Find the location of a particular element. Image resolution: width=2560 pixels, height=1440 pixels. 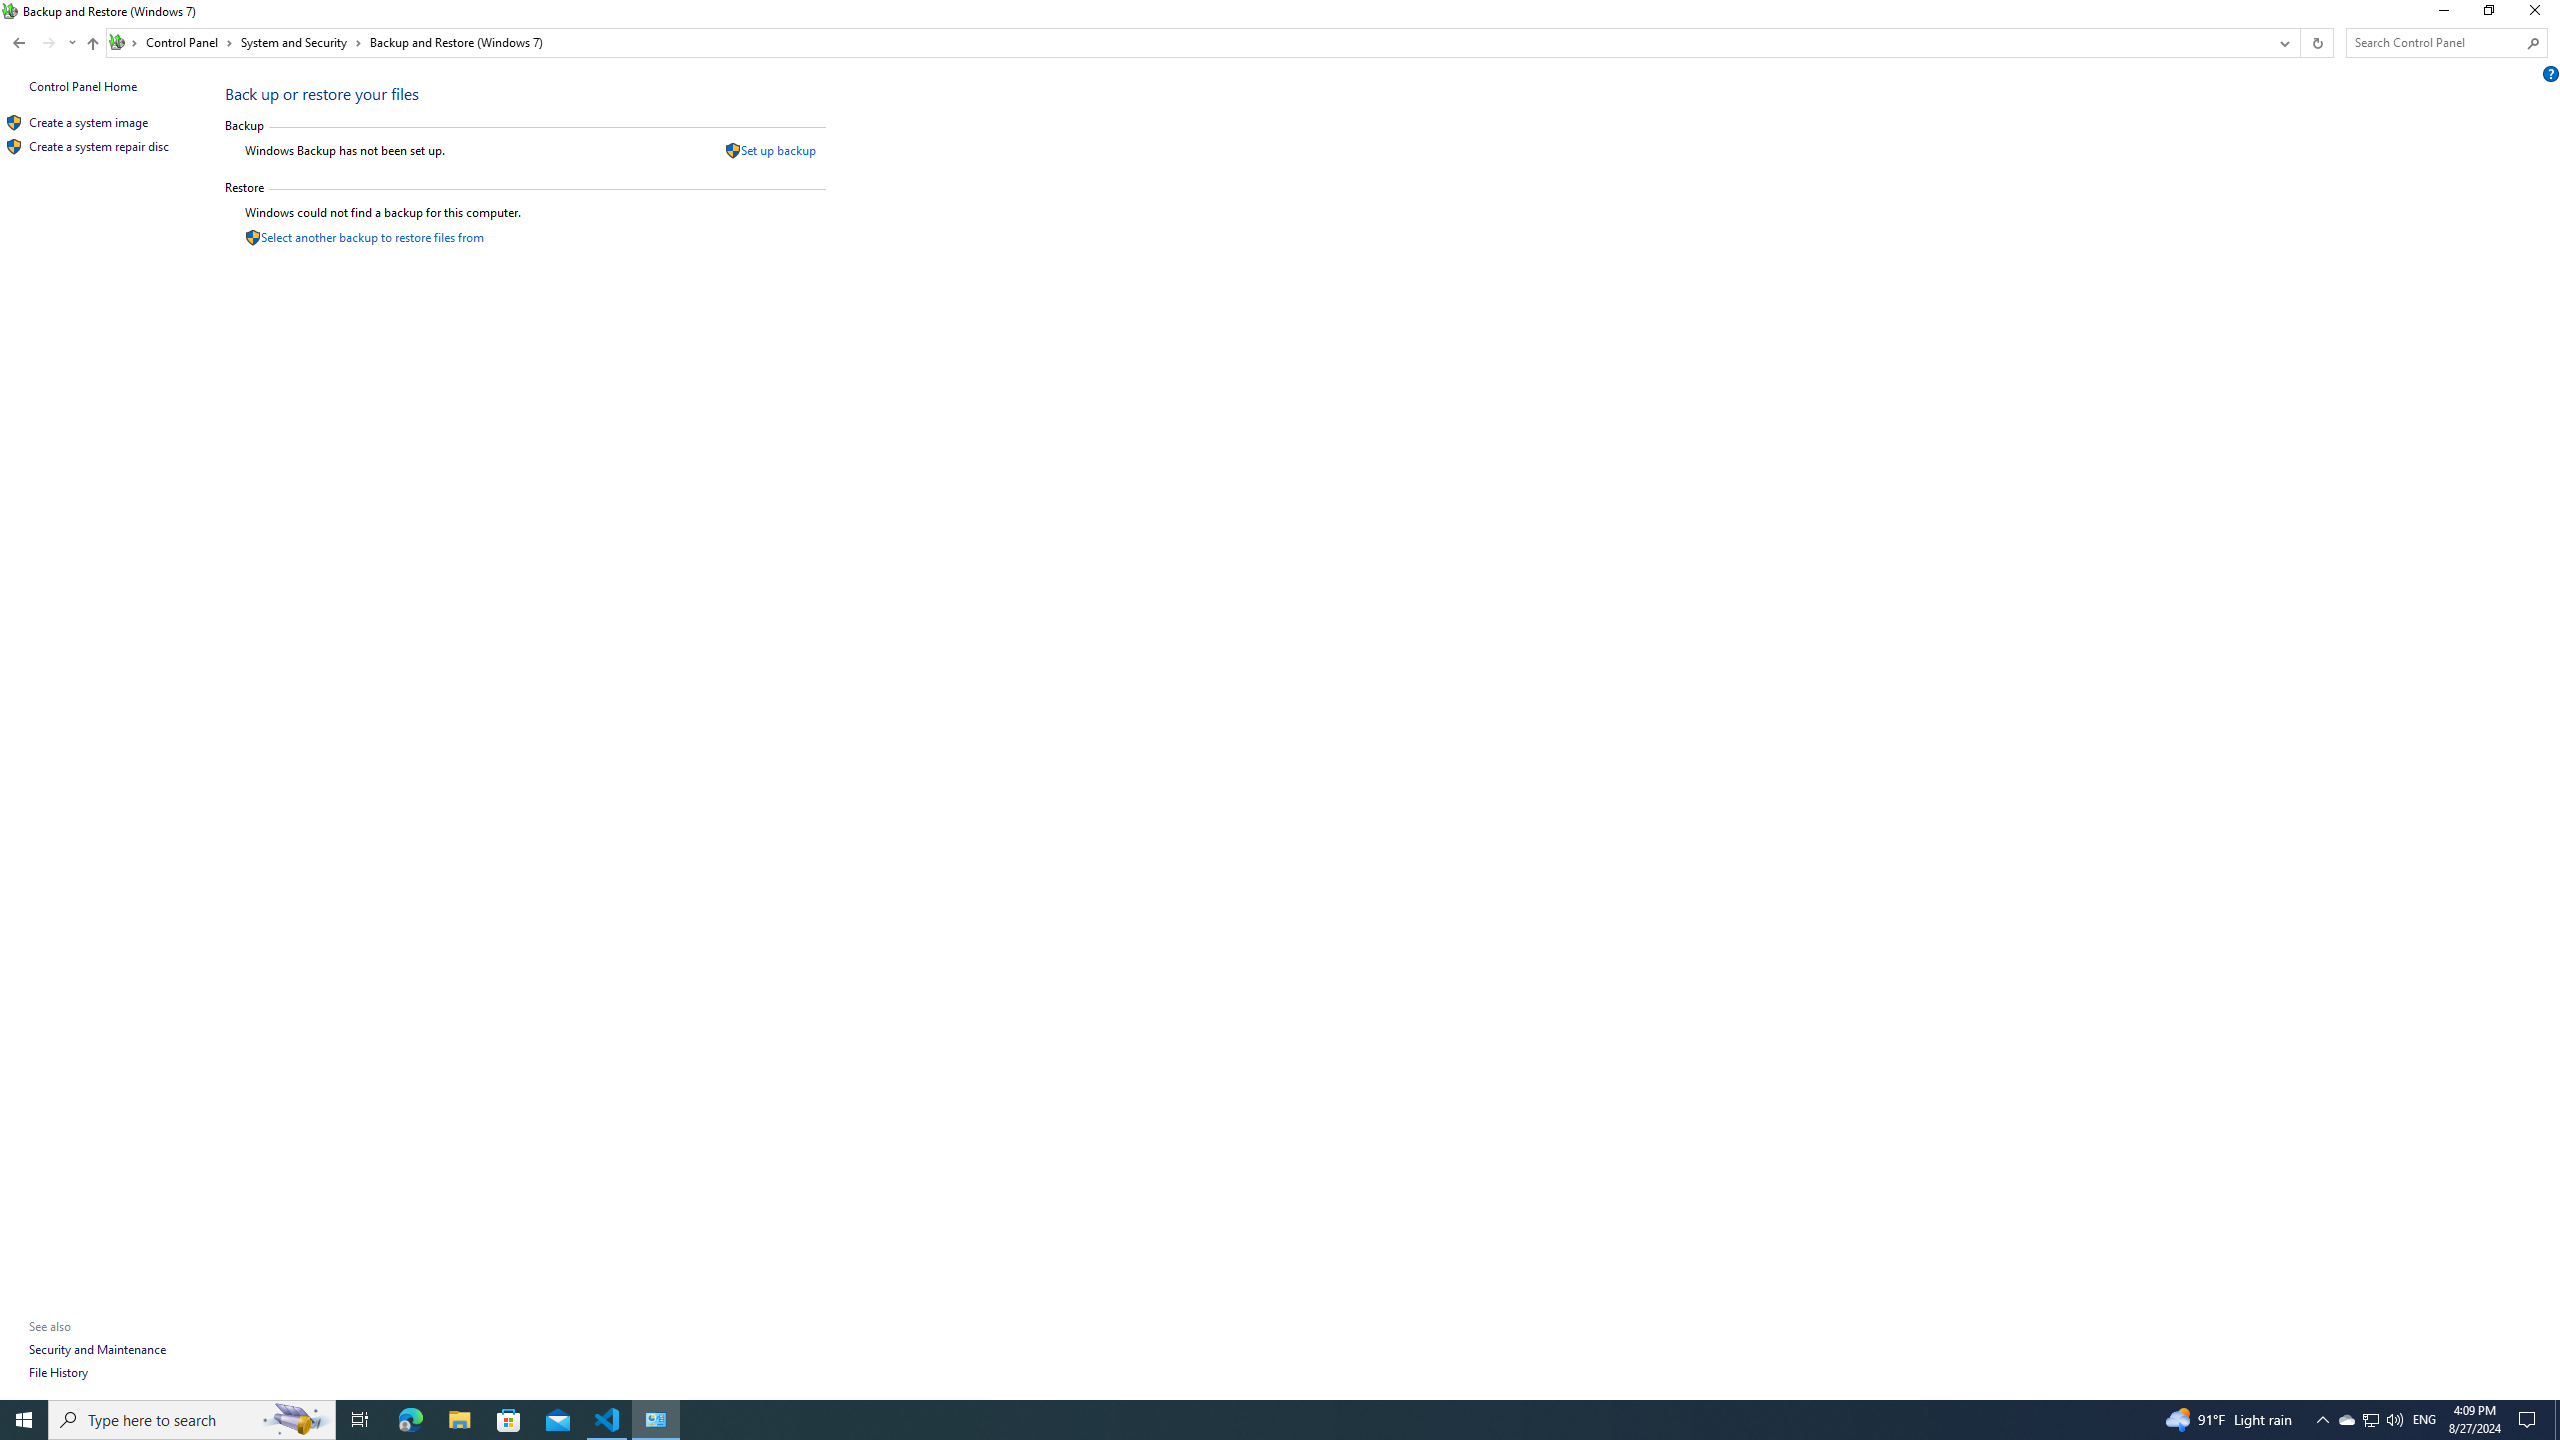

Search Box is located at coordinates (2436, 42).